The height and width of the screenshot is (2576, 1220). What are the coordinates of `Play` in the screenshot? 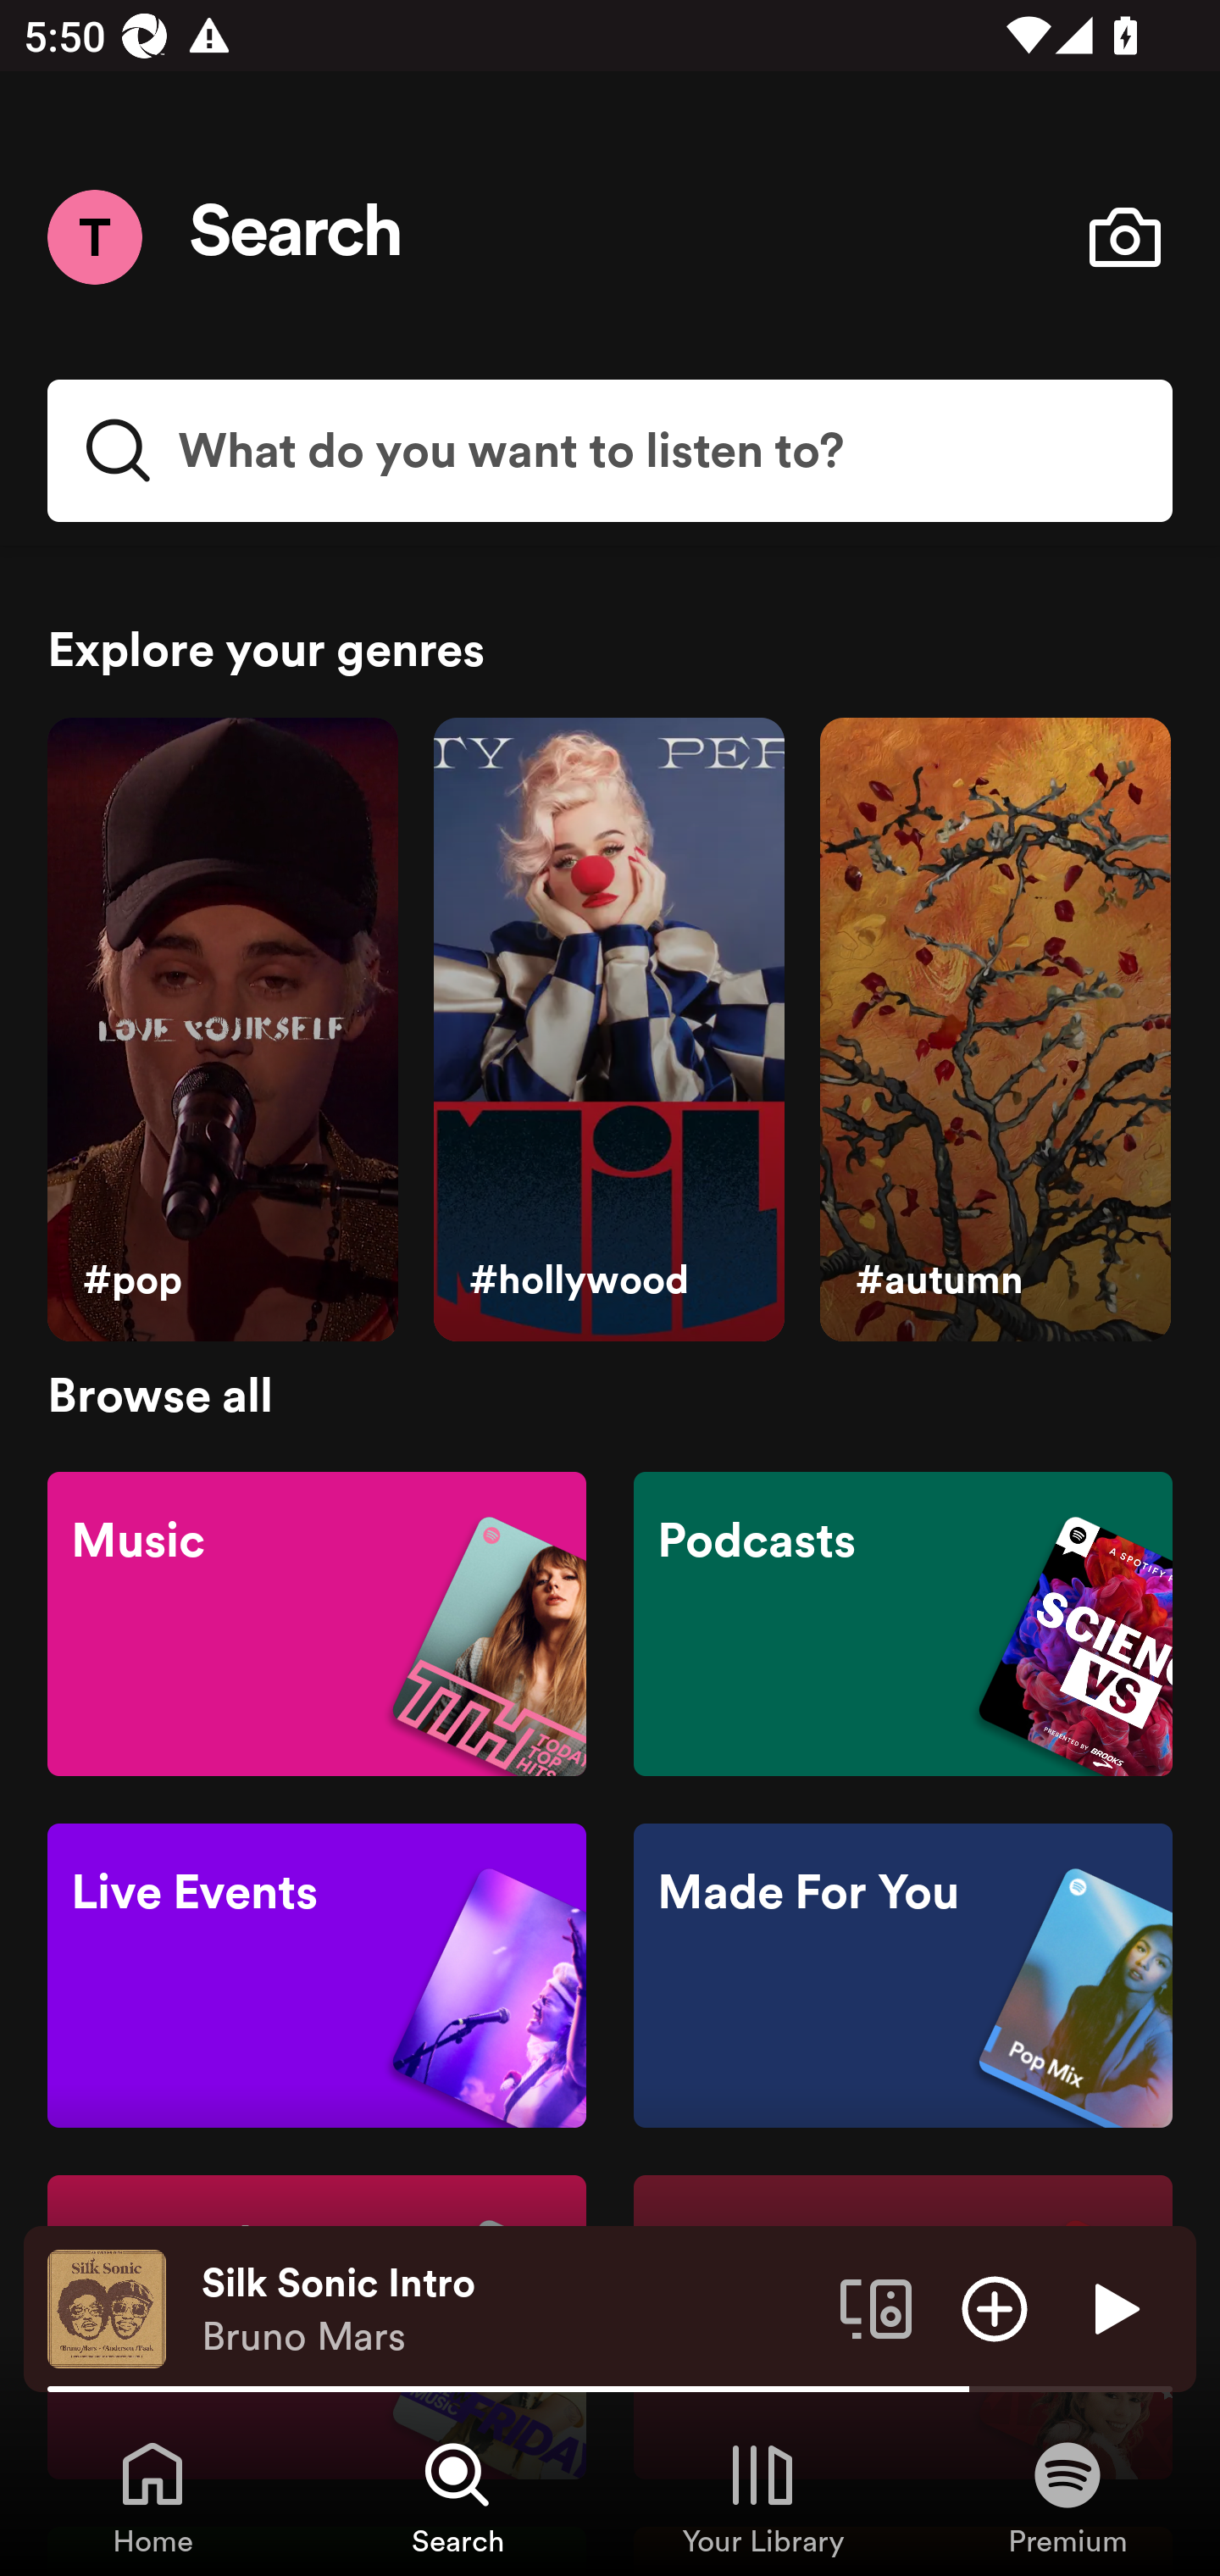 It's located at (1113, 2307).